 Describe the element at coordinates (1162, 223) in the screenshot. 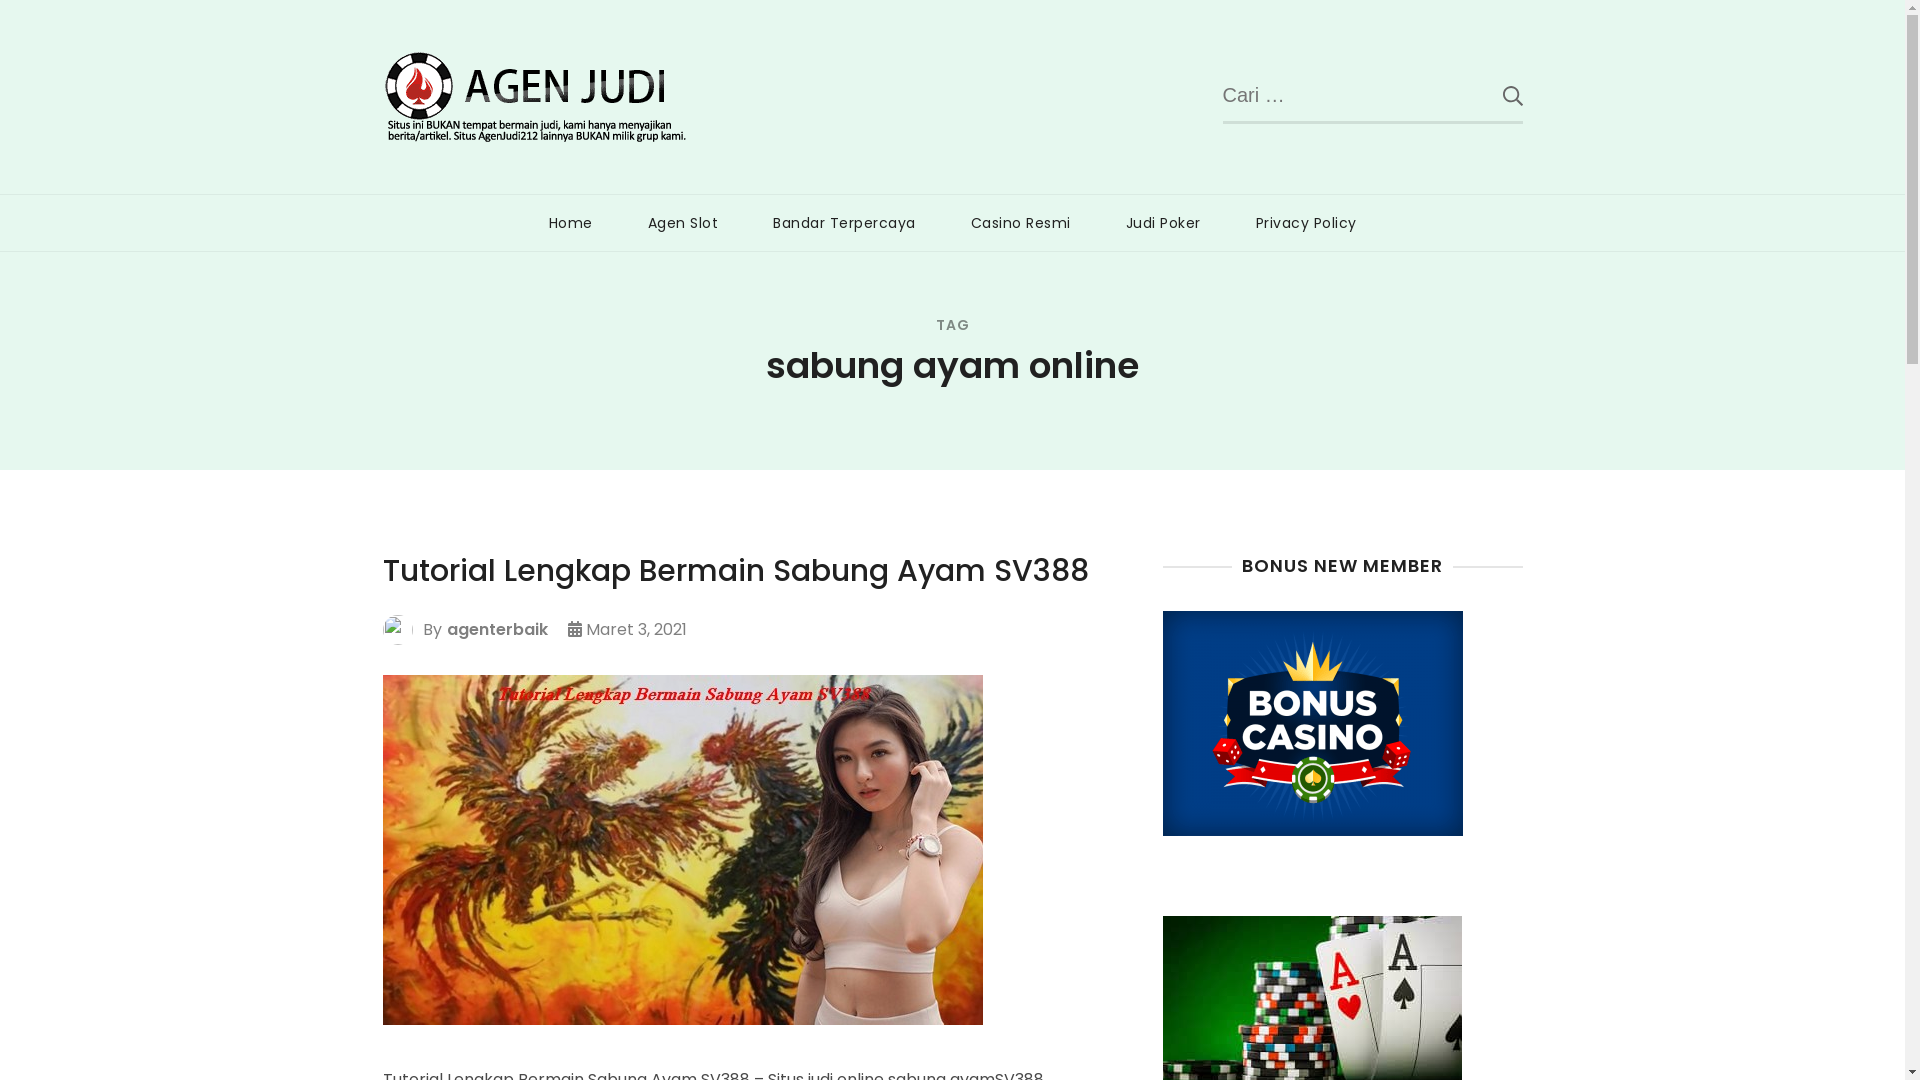

I see `Judi Poker` at that location.